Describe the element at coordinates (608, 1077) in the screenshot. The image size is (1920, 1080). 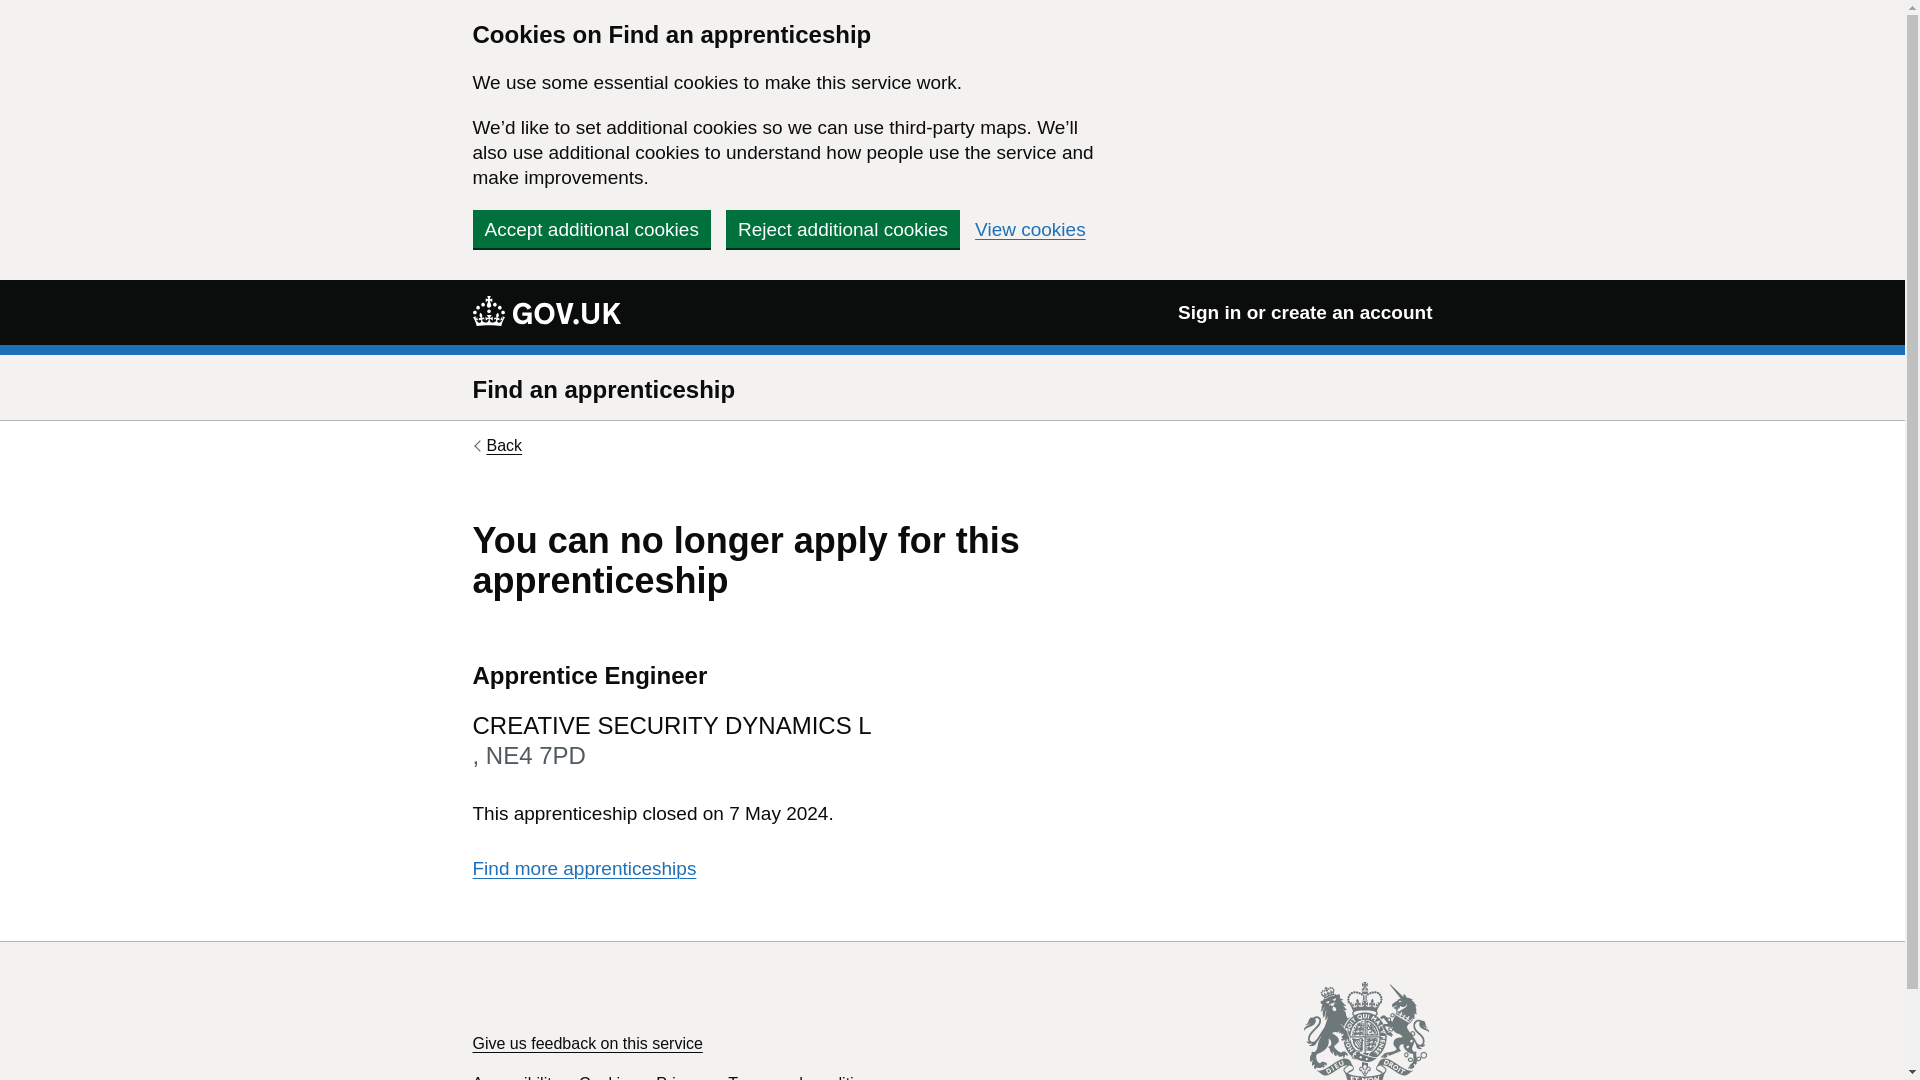
I see `Cookies` at that location.